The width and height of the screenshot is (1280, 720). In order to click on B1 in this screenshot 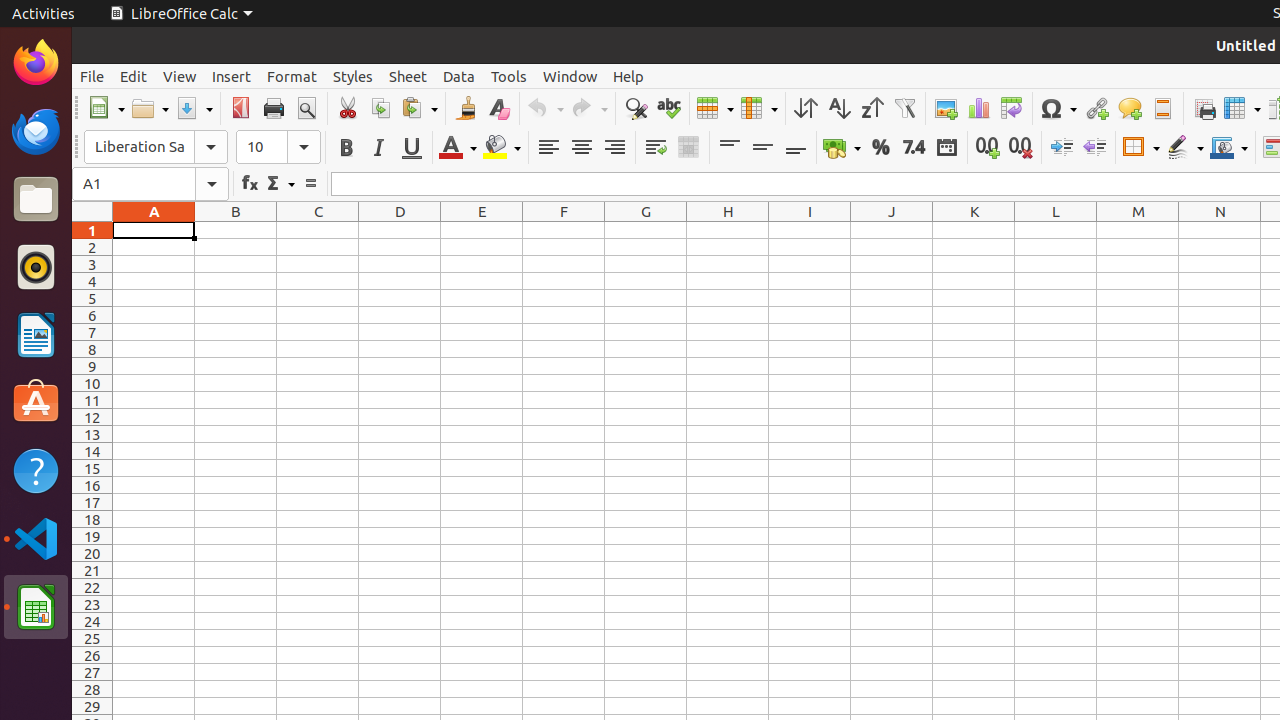, I will do `click(236, 230)`.